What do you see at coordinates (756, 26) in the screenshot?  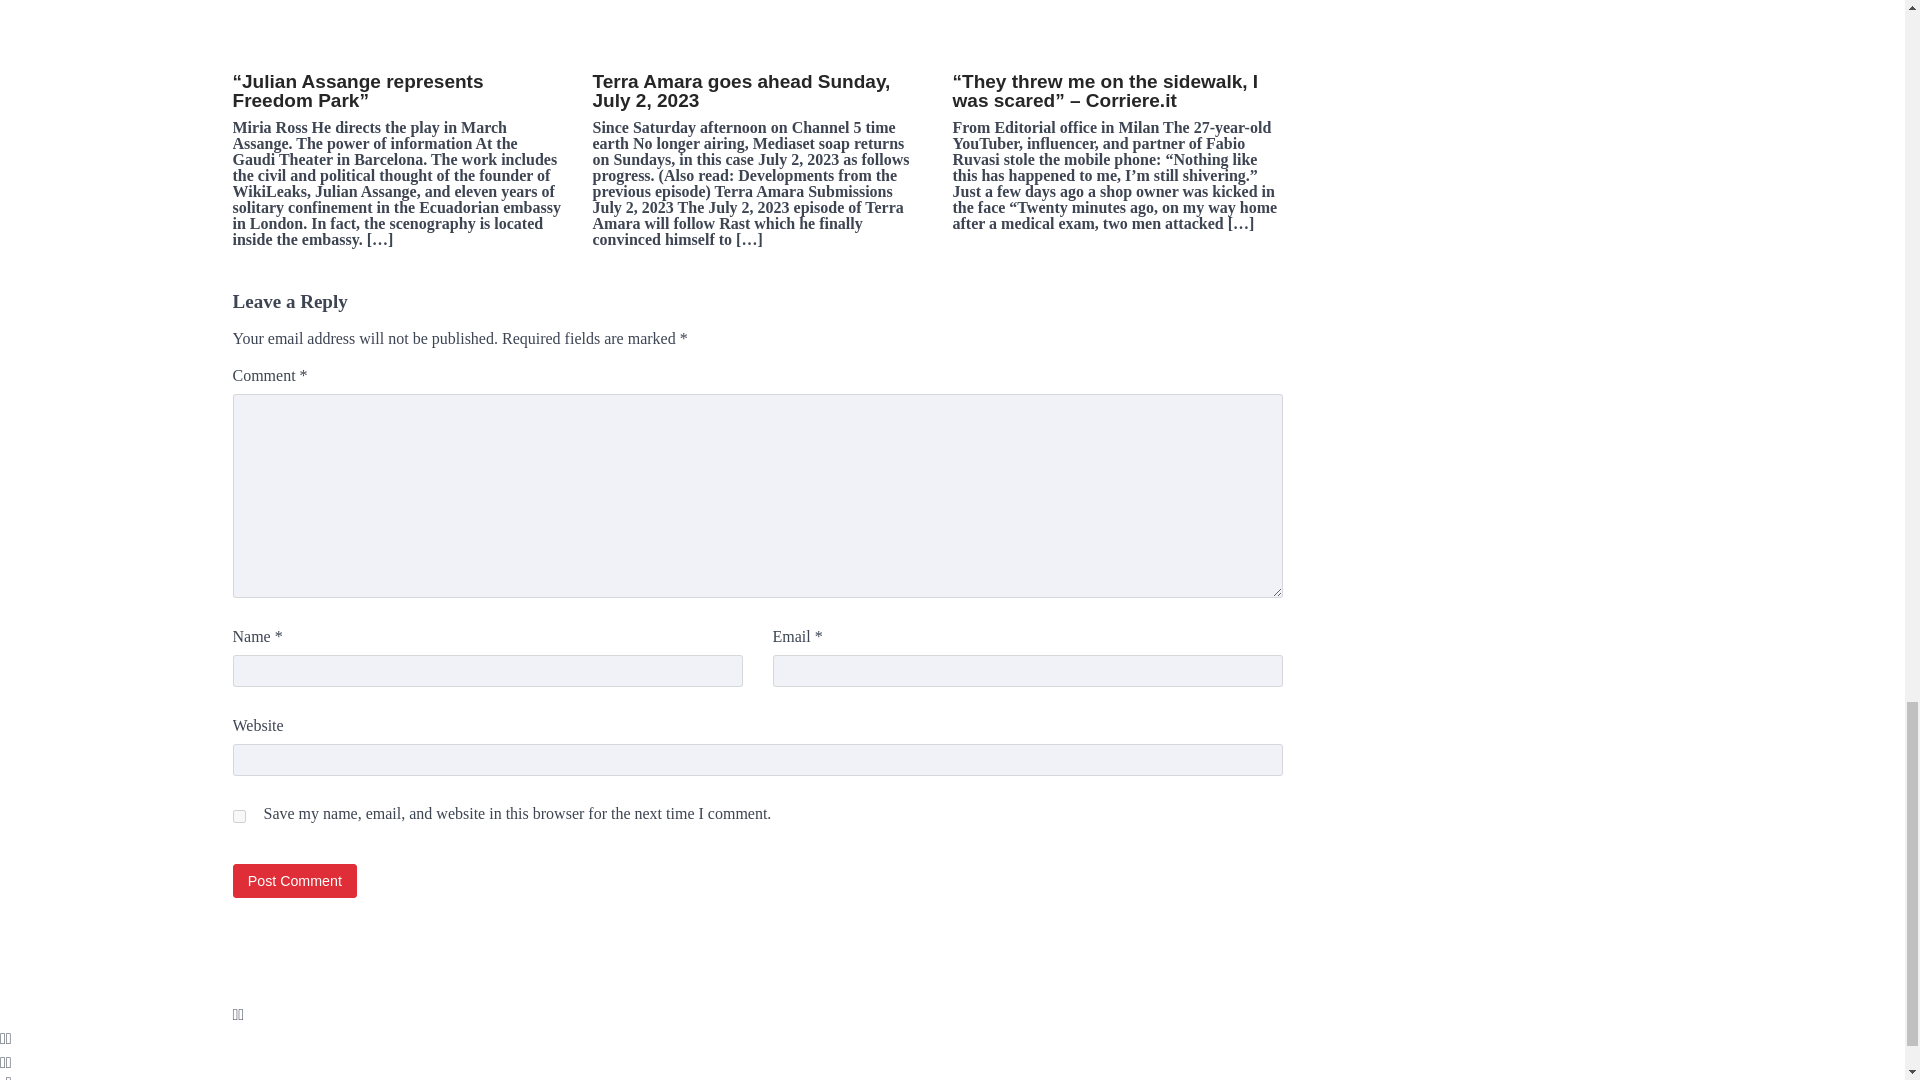 I see `Terra Amara goes ahead Sunday, July 2, 2023` at bounding box center [756, 26].